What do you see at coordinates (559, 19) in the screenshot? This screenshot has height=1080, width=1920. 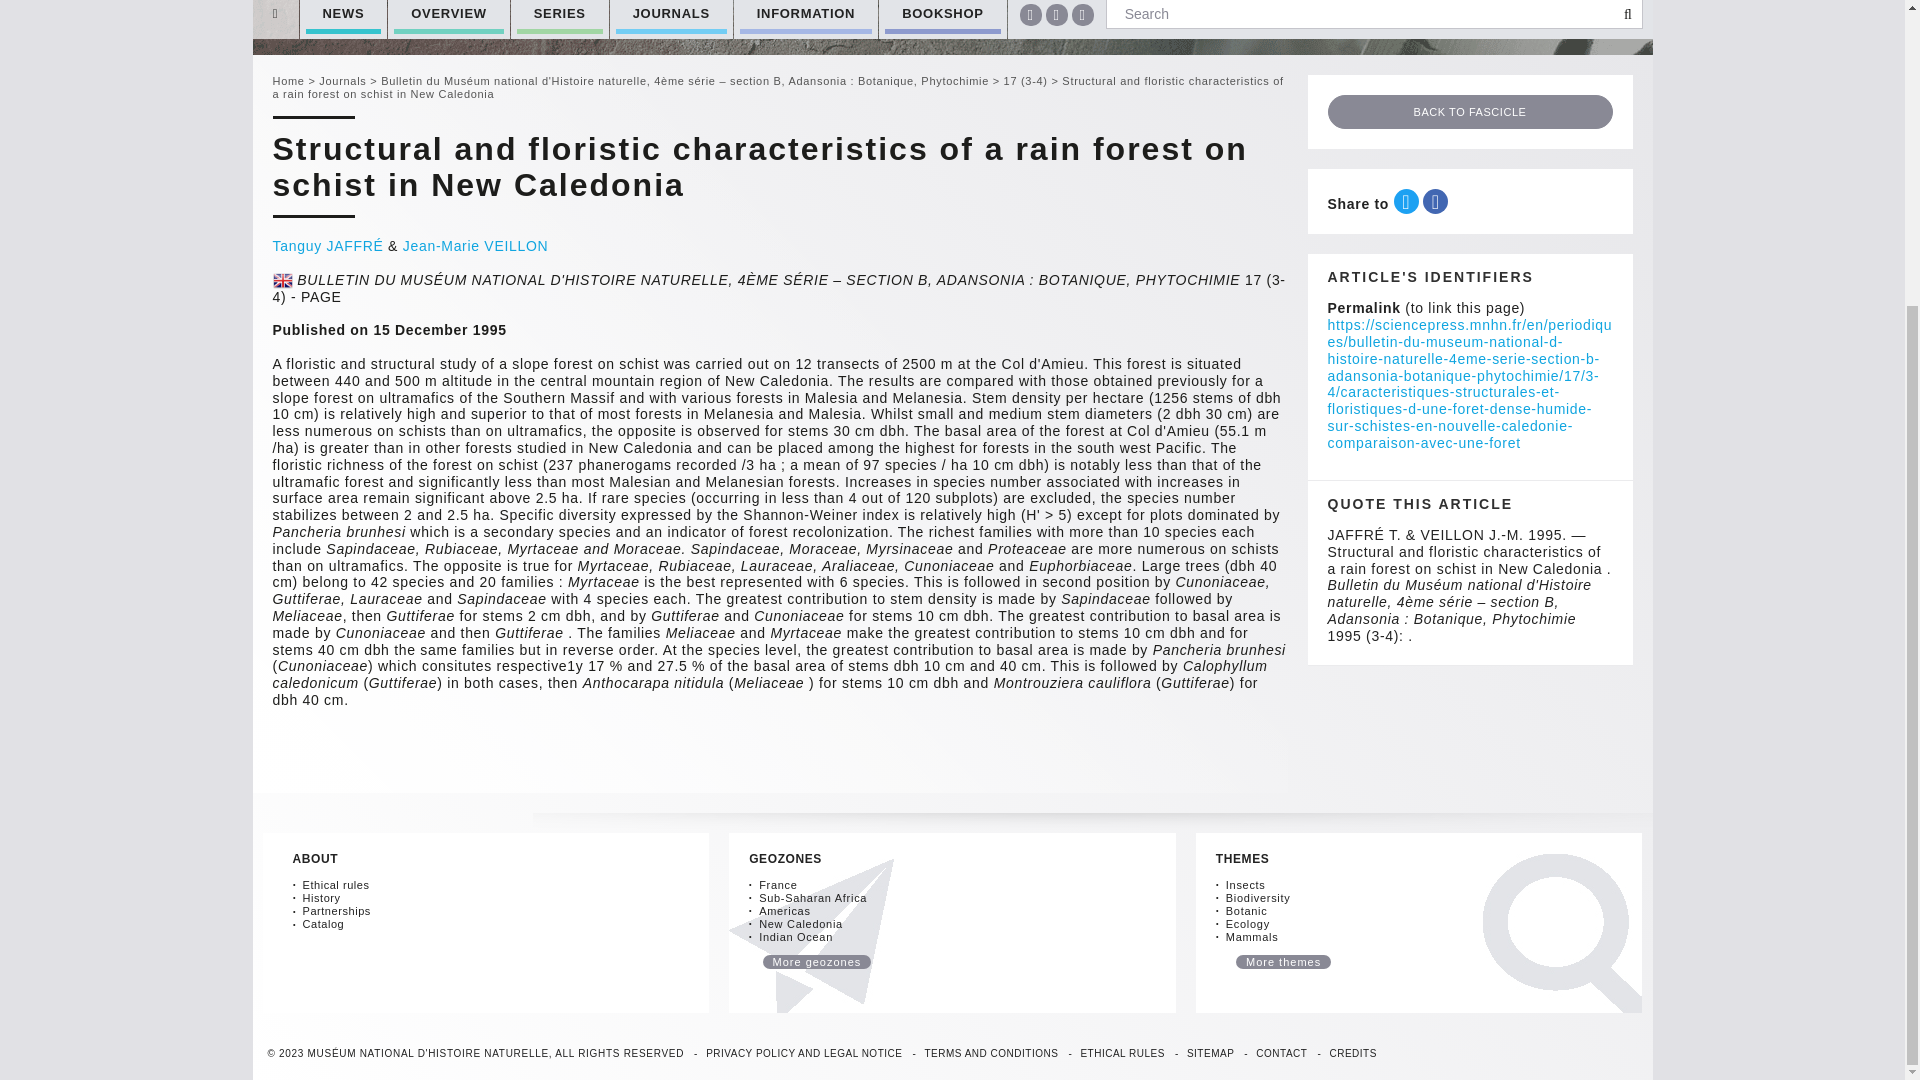 I see `SERIES` at bounding box center [559, 19].